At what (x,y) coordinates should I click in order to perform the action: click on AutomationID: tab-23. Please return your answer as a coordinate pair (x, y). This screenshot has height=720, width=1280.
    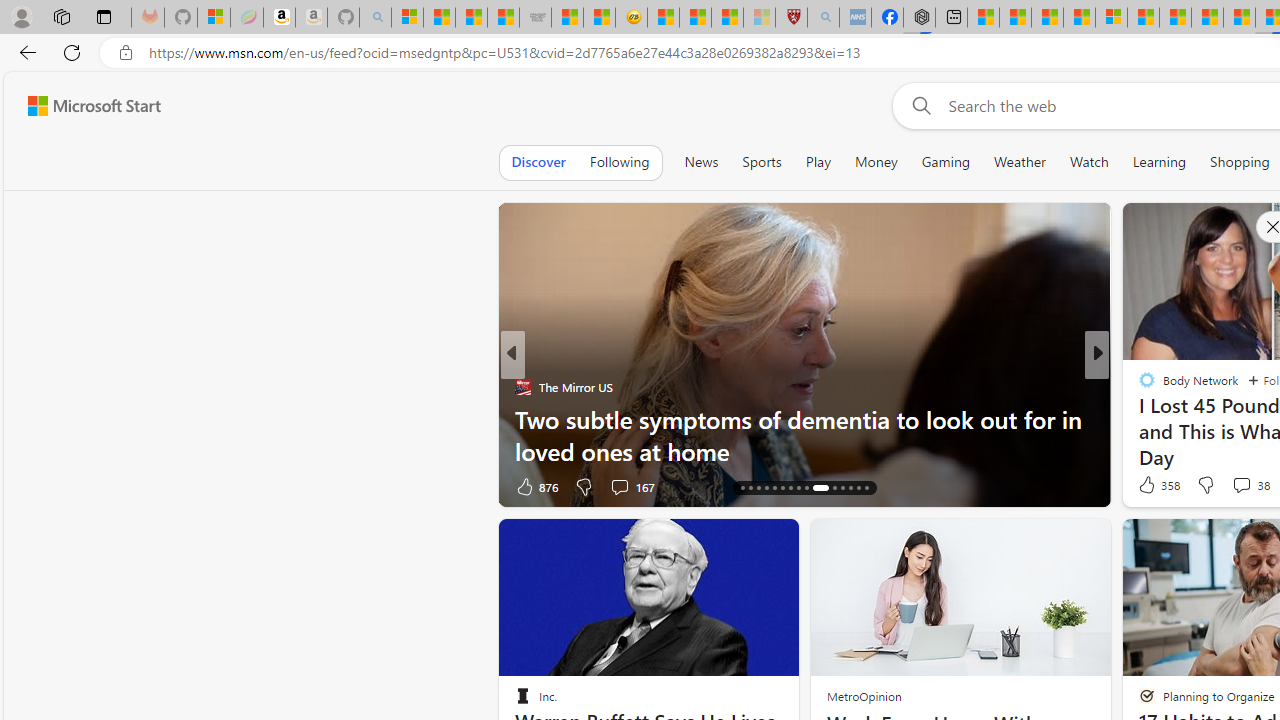
    Looking at the image, I should click on (798, 488).